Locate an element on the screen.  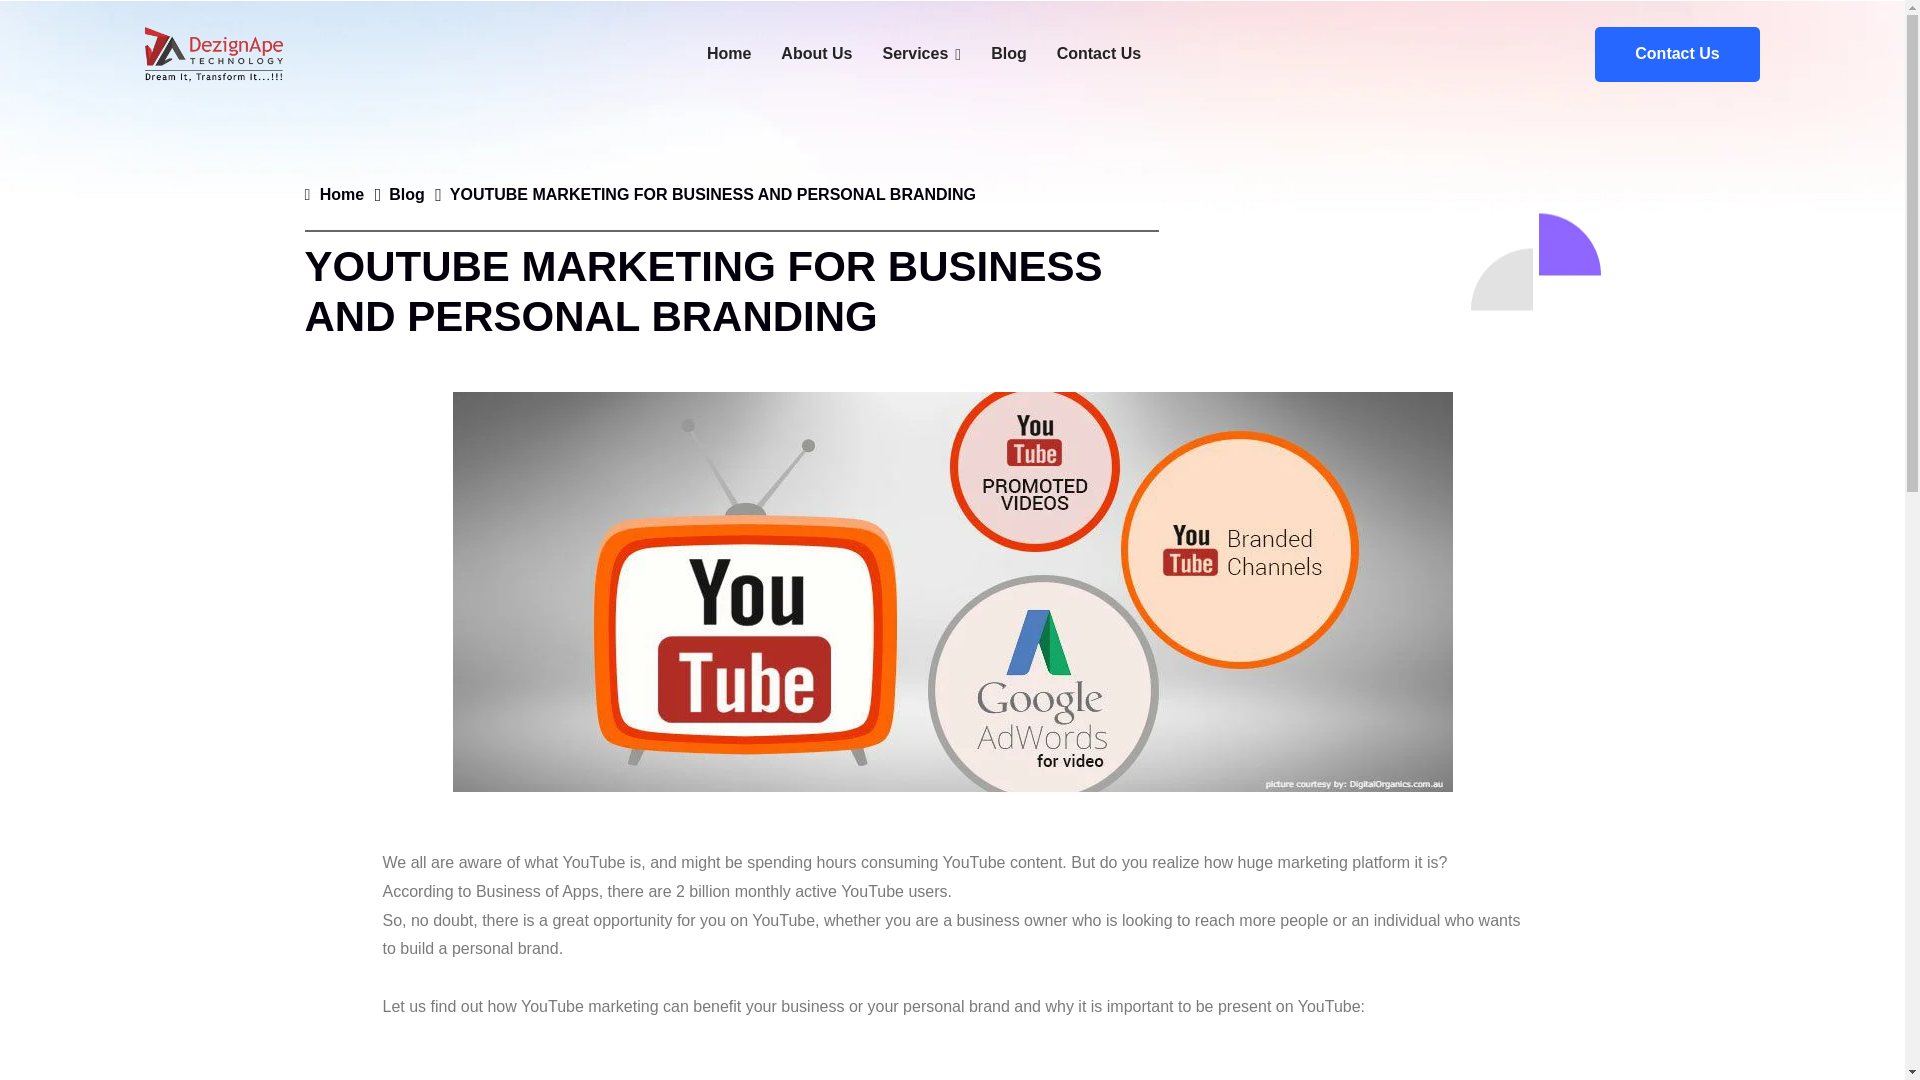
Blog is located at coordinates (406, 194).